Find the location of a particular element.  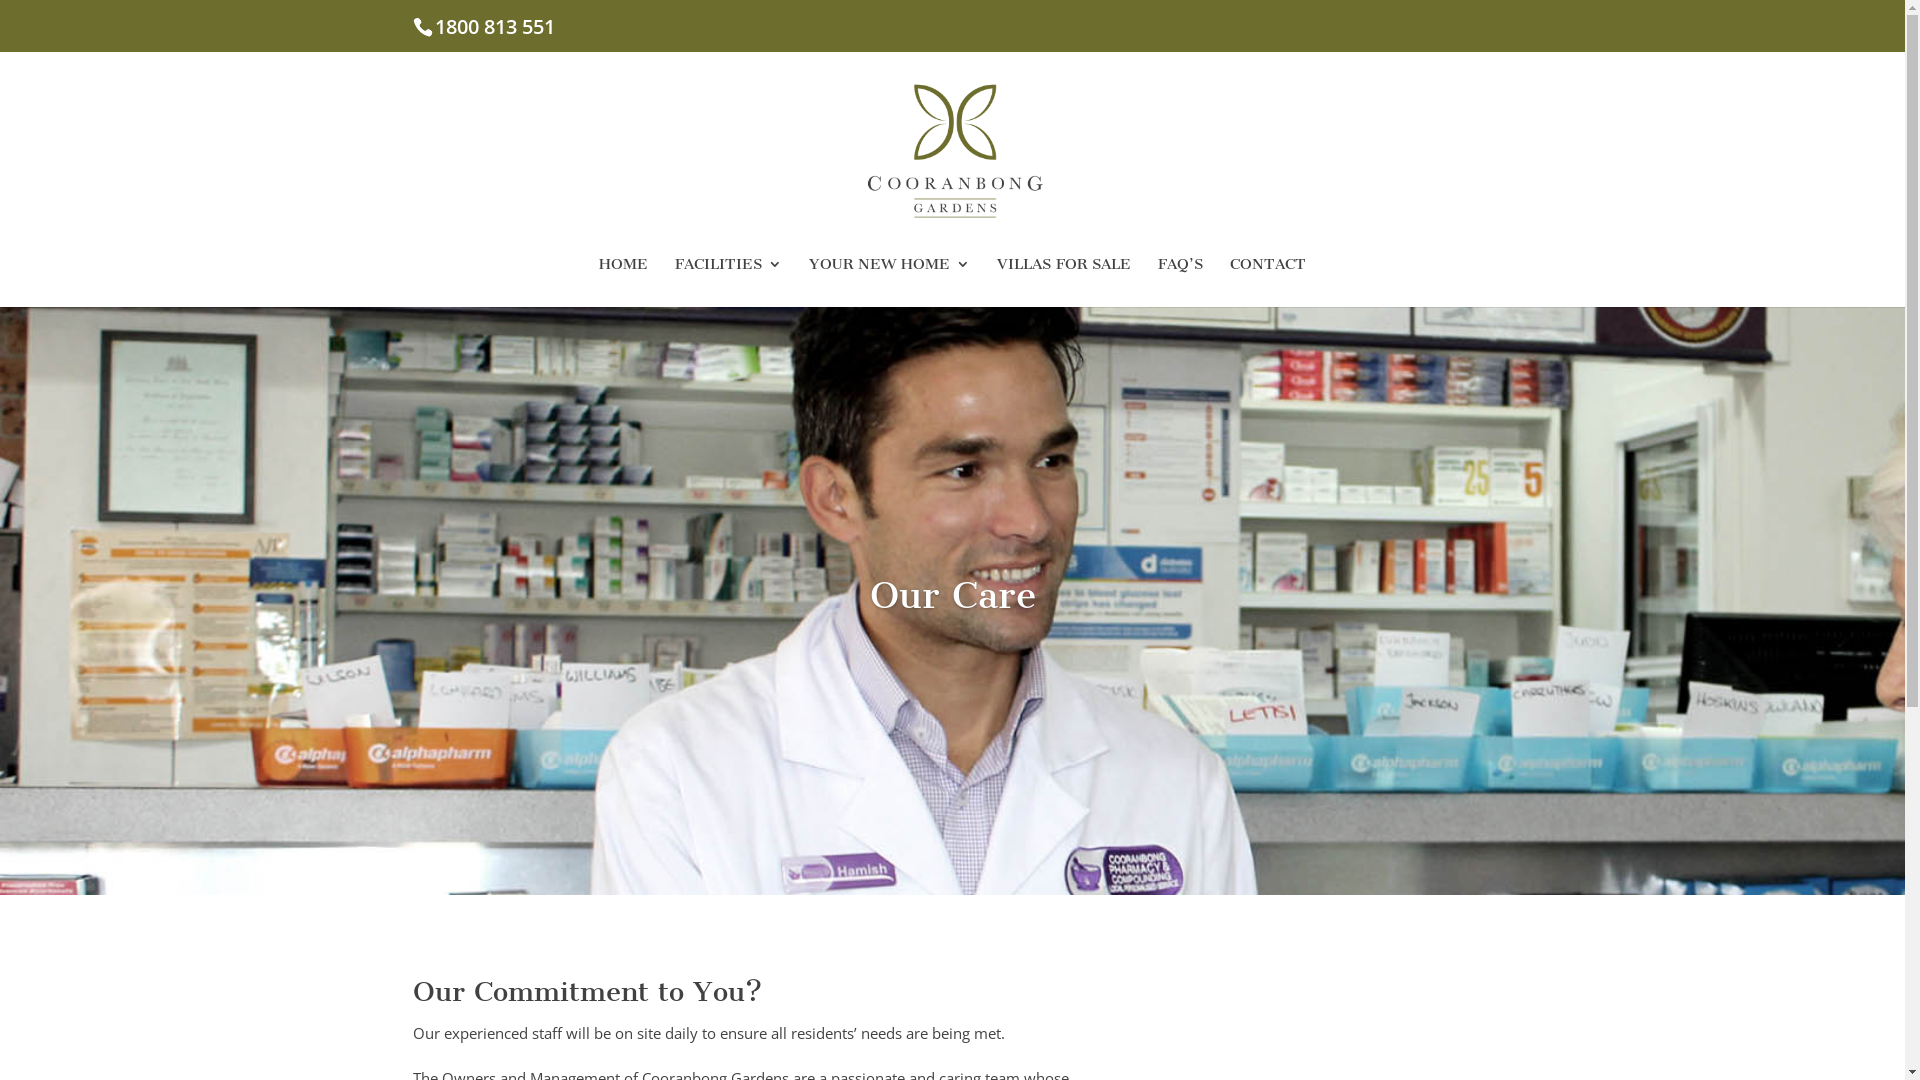

VILLAS FOR SALE is located at coordinates (1064, 282).